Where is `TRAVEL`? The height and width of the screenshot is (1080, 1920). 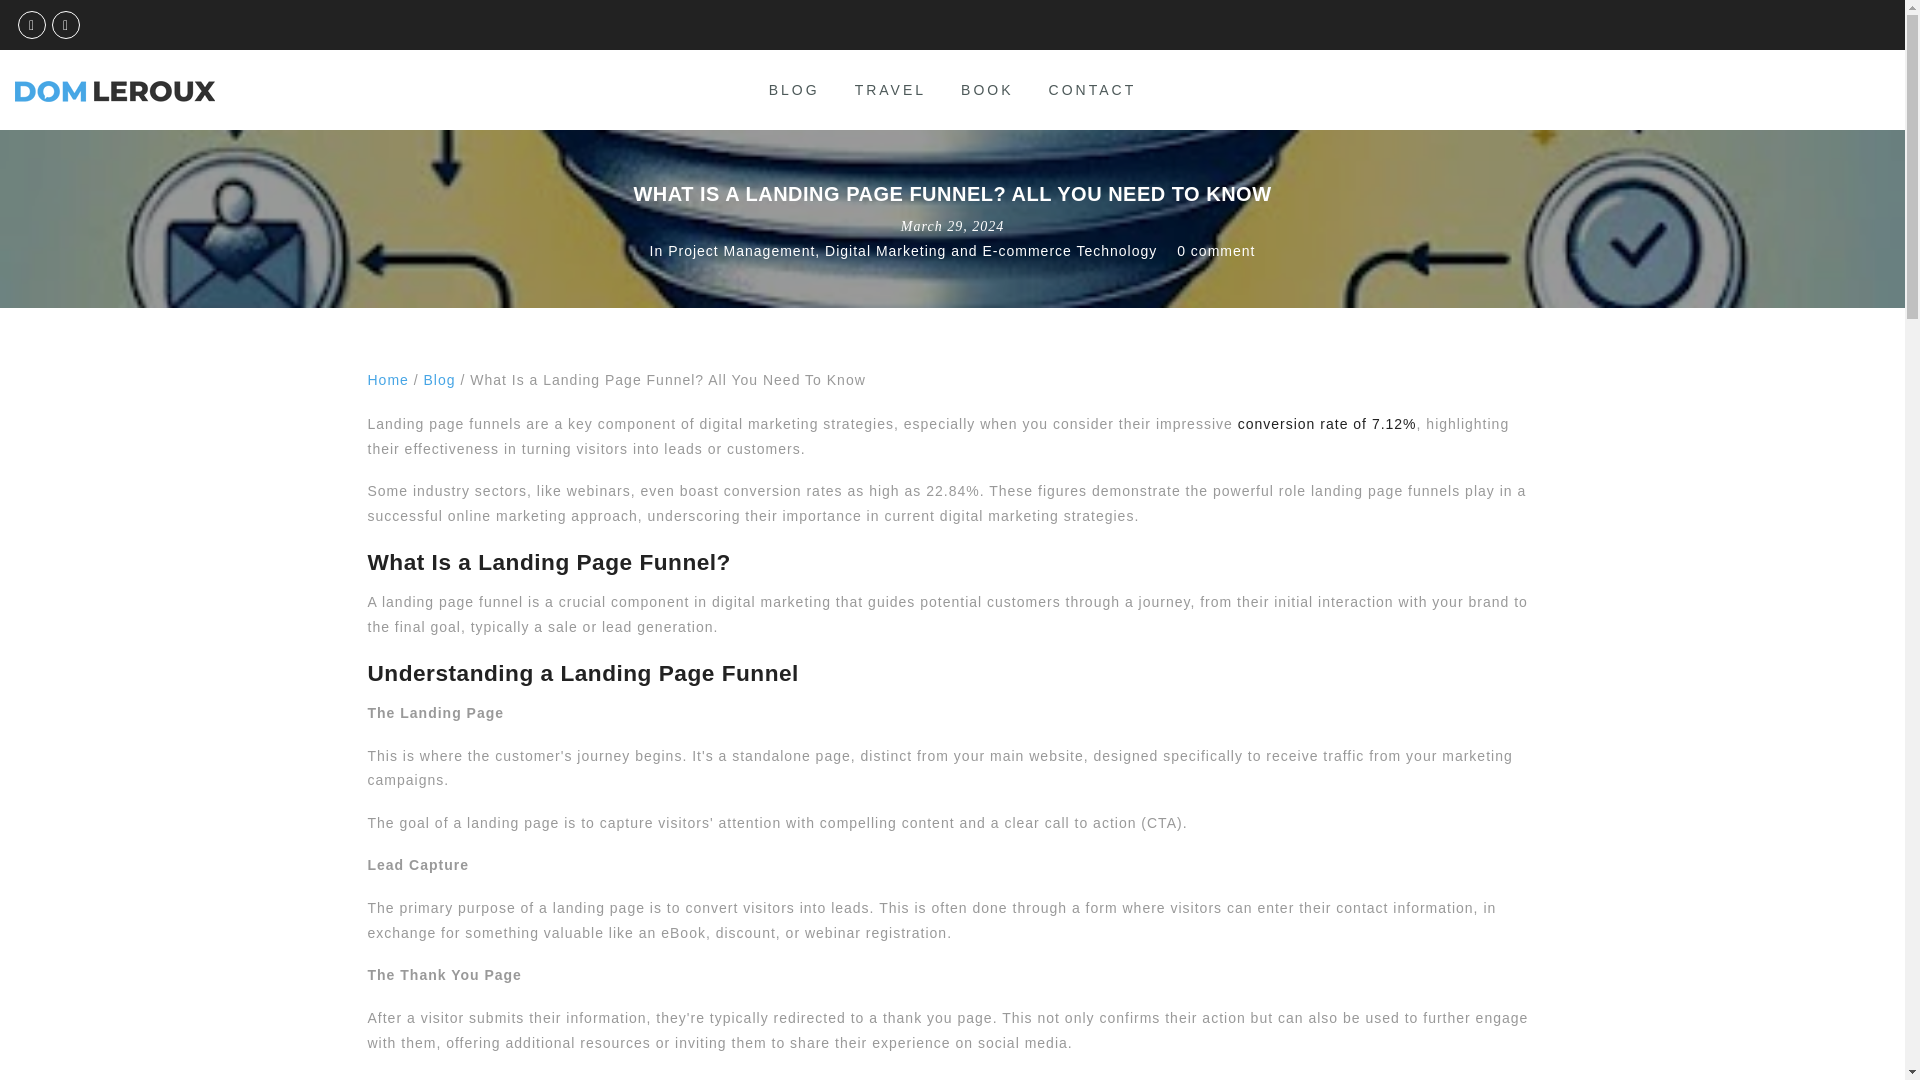
TRAVEL is located at coordinates (890, 90).